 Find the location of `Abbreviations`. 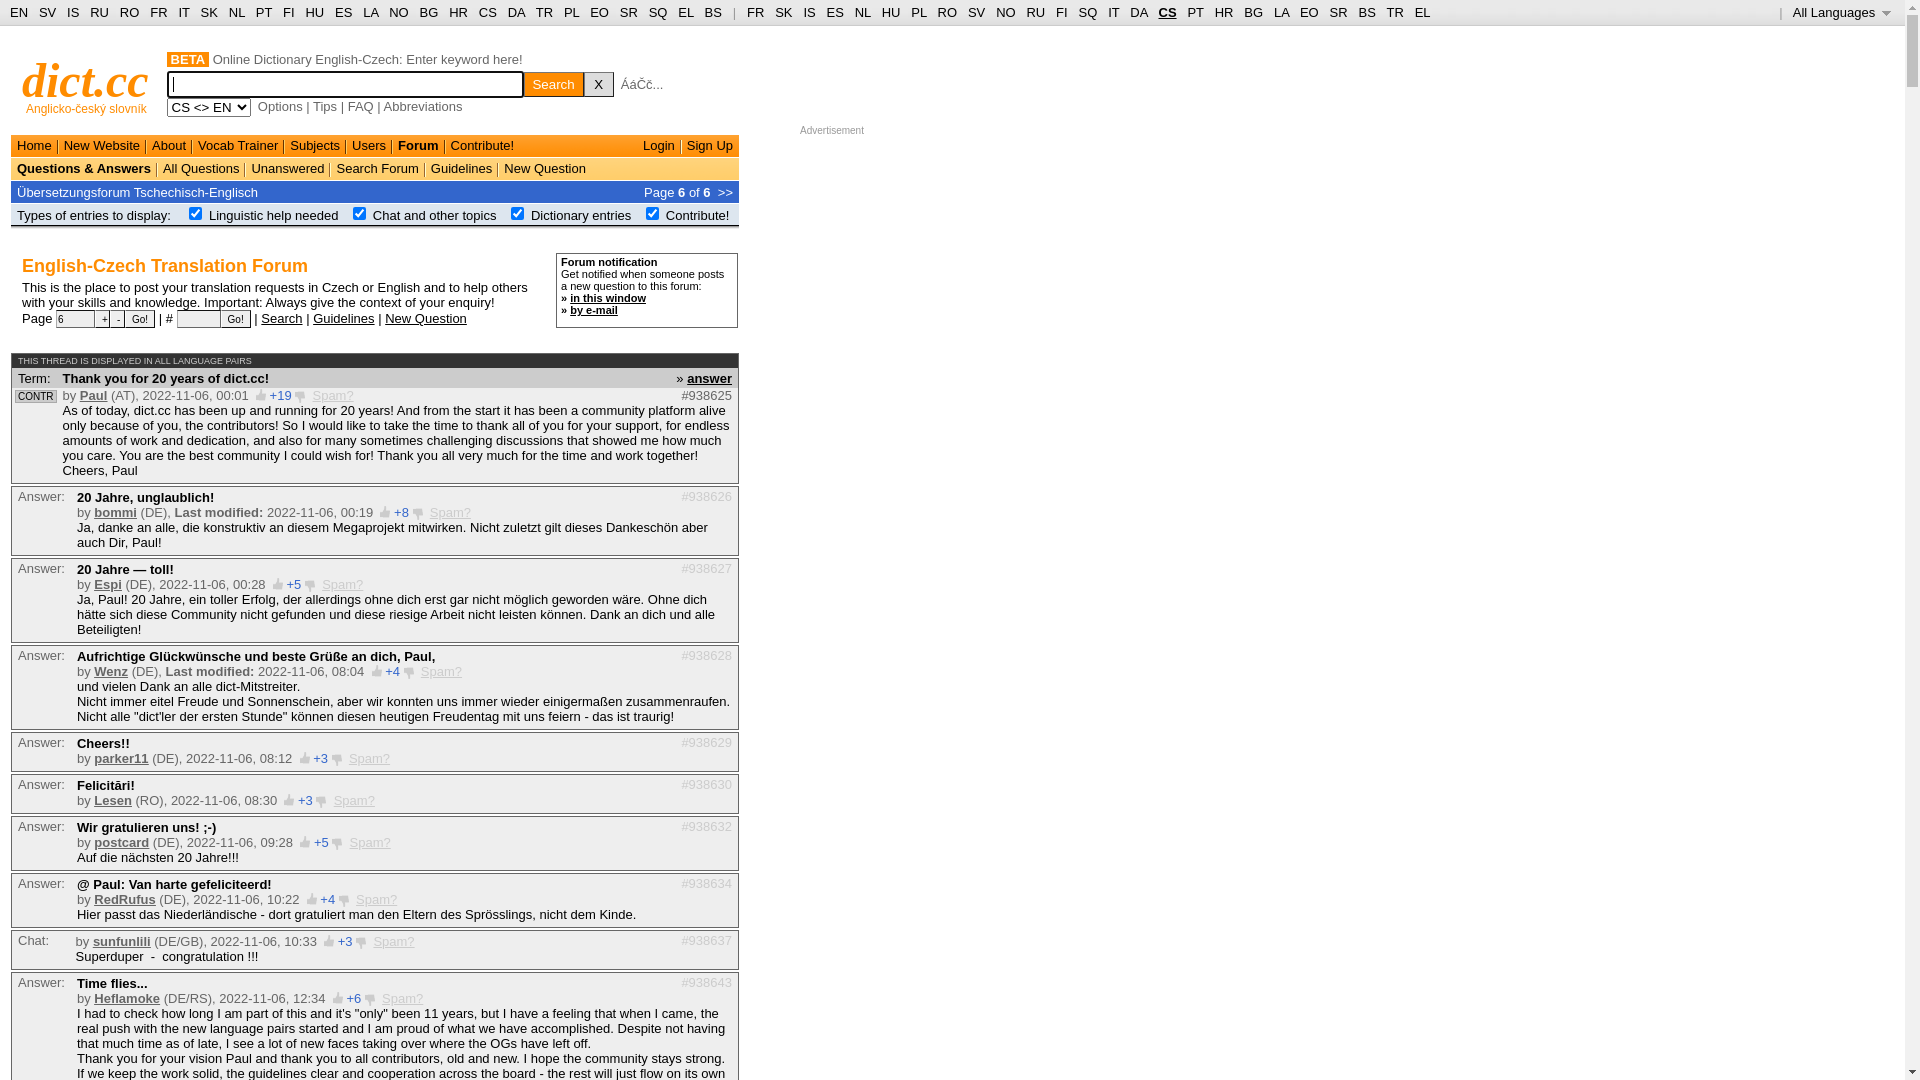

Abbreviations is located at coordinates (424, 106).